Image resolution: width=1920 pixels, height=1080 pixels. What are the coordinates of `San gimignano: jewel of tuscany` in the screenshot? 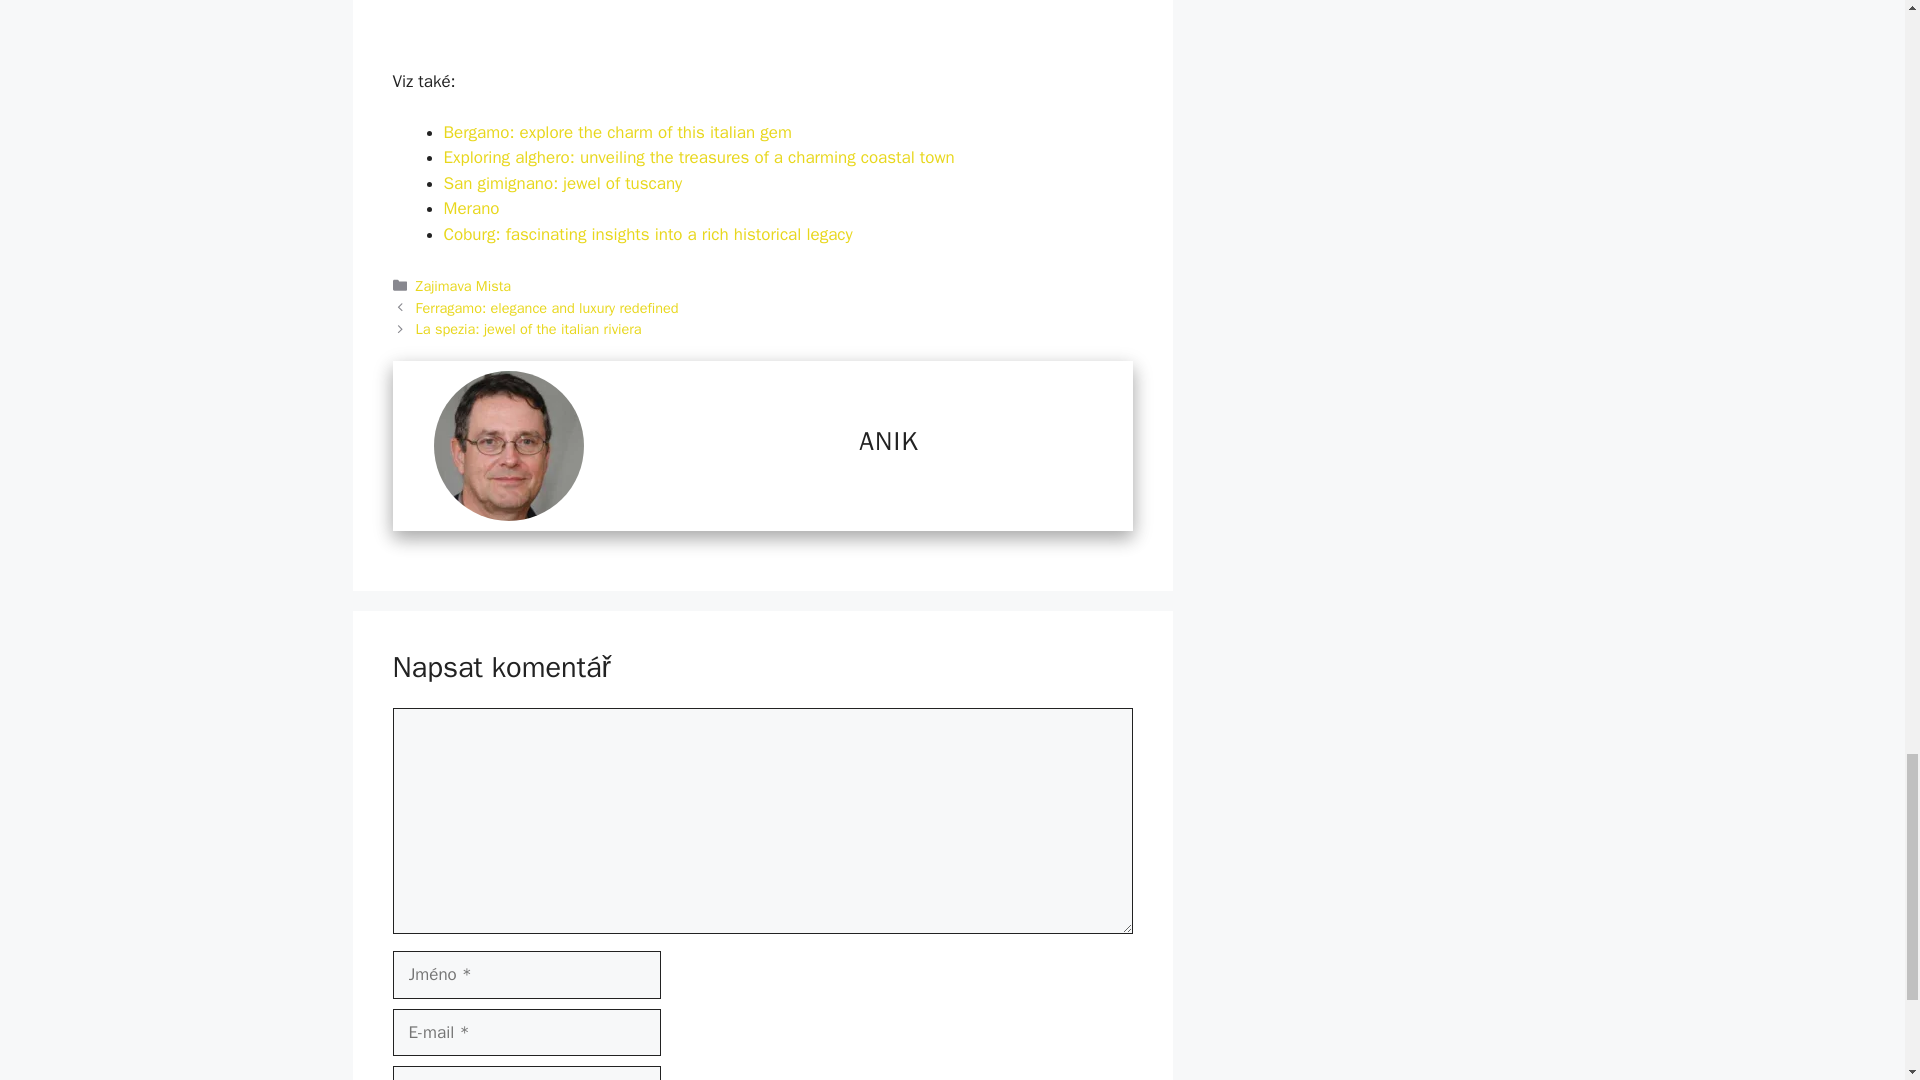 It's located at (563, 183).